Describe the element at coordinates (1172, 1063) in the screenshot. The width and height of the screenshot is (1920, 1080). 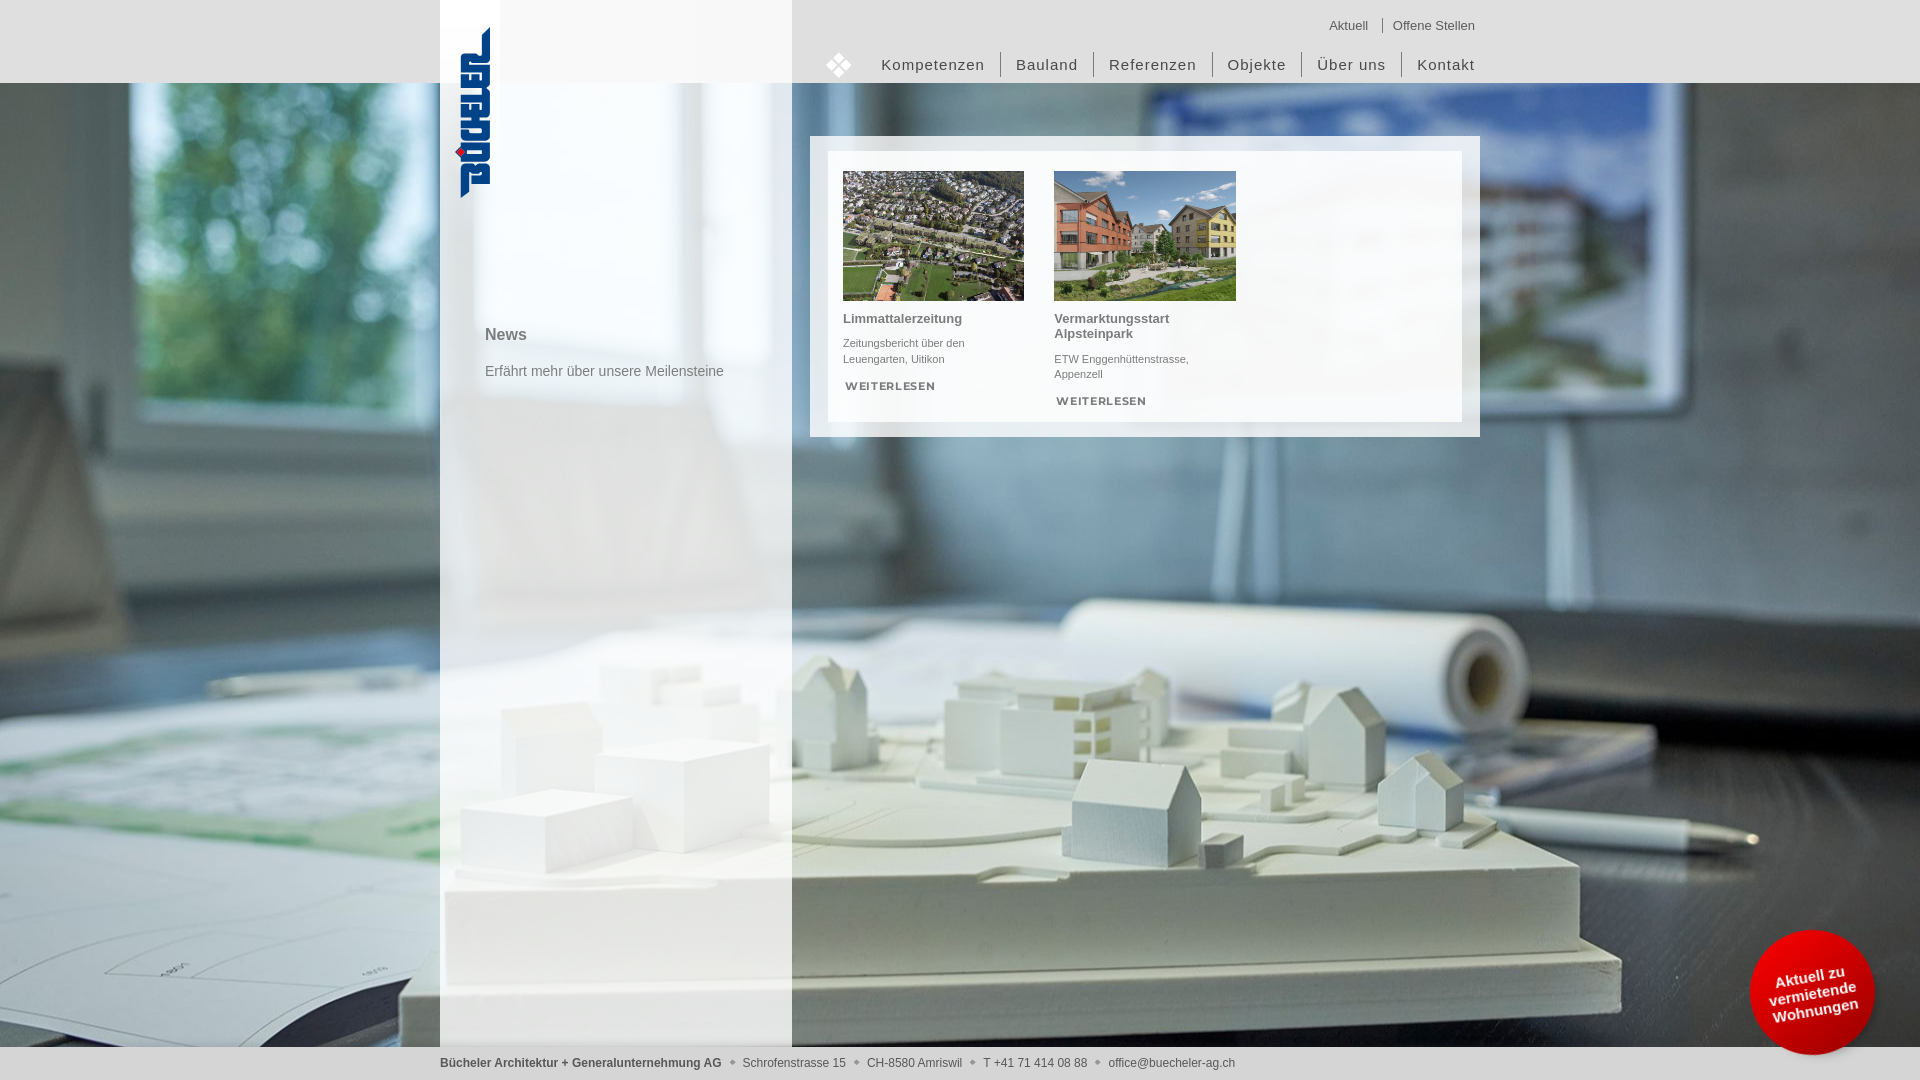
I see `office@buecheler-ag.ch` at that location.